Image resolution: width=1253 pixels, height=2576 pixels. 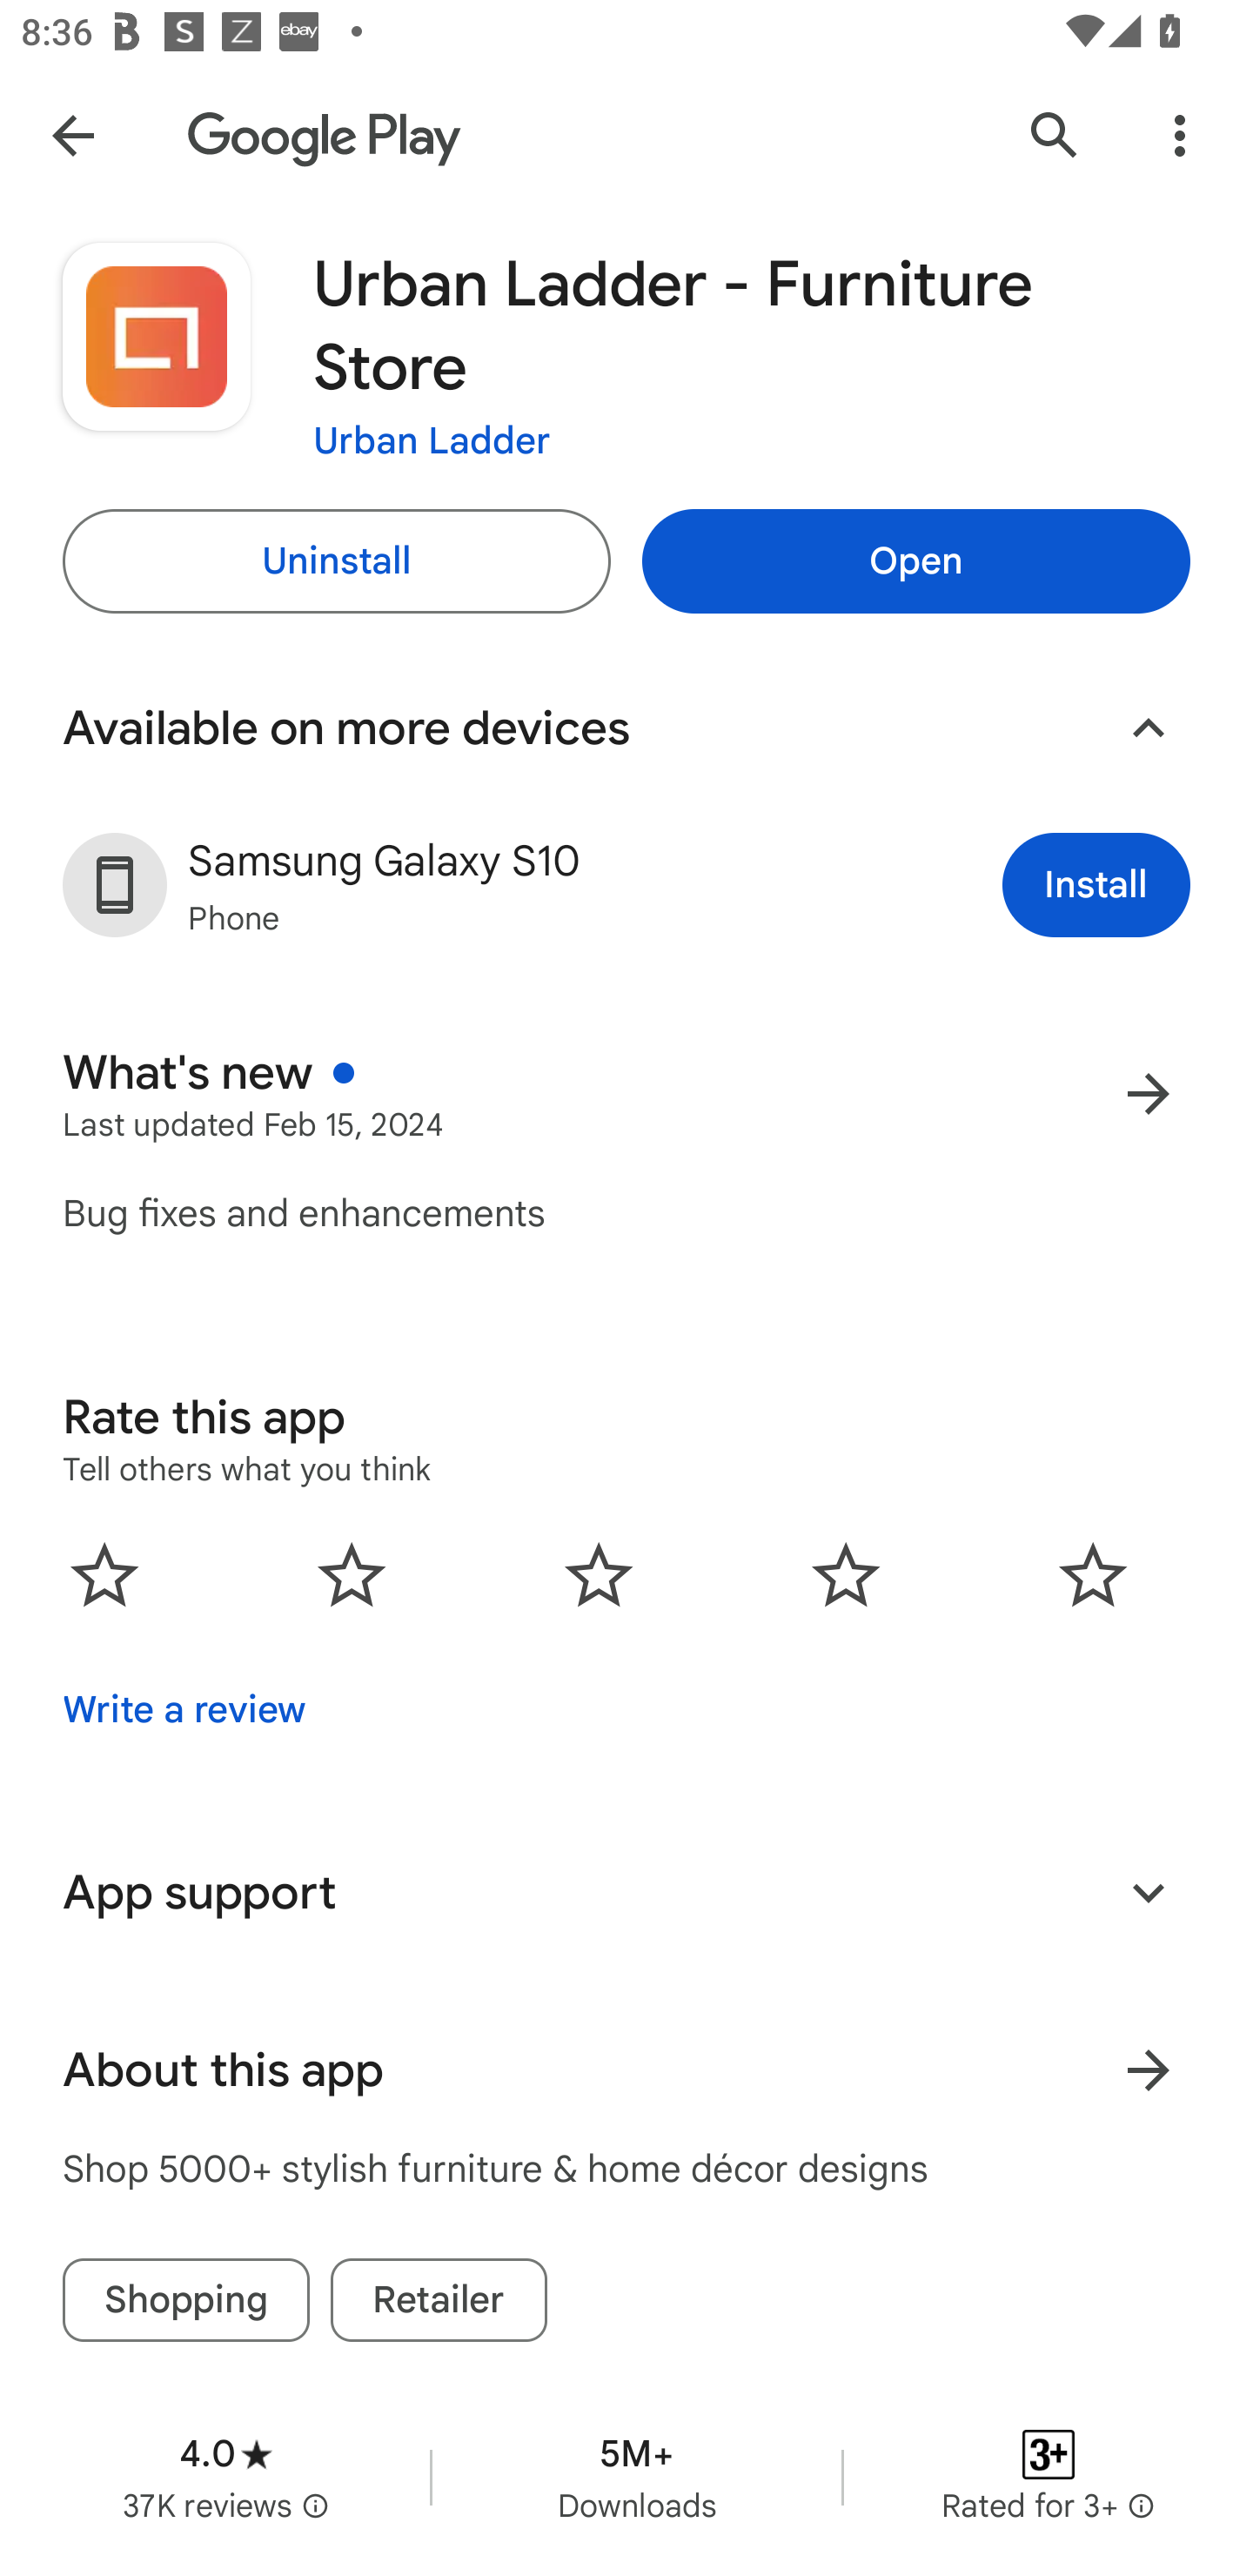 I want to click on Search Google Play, so click(x=1055, y=134).